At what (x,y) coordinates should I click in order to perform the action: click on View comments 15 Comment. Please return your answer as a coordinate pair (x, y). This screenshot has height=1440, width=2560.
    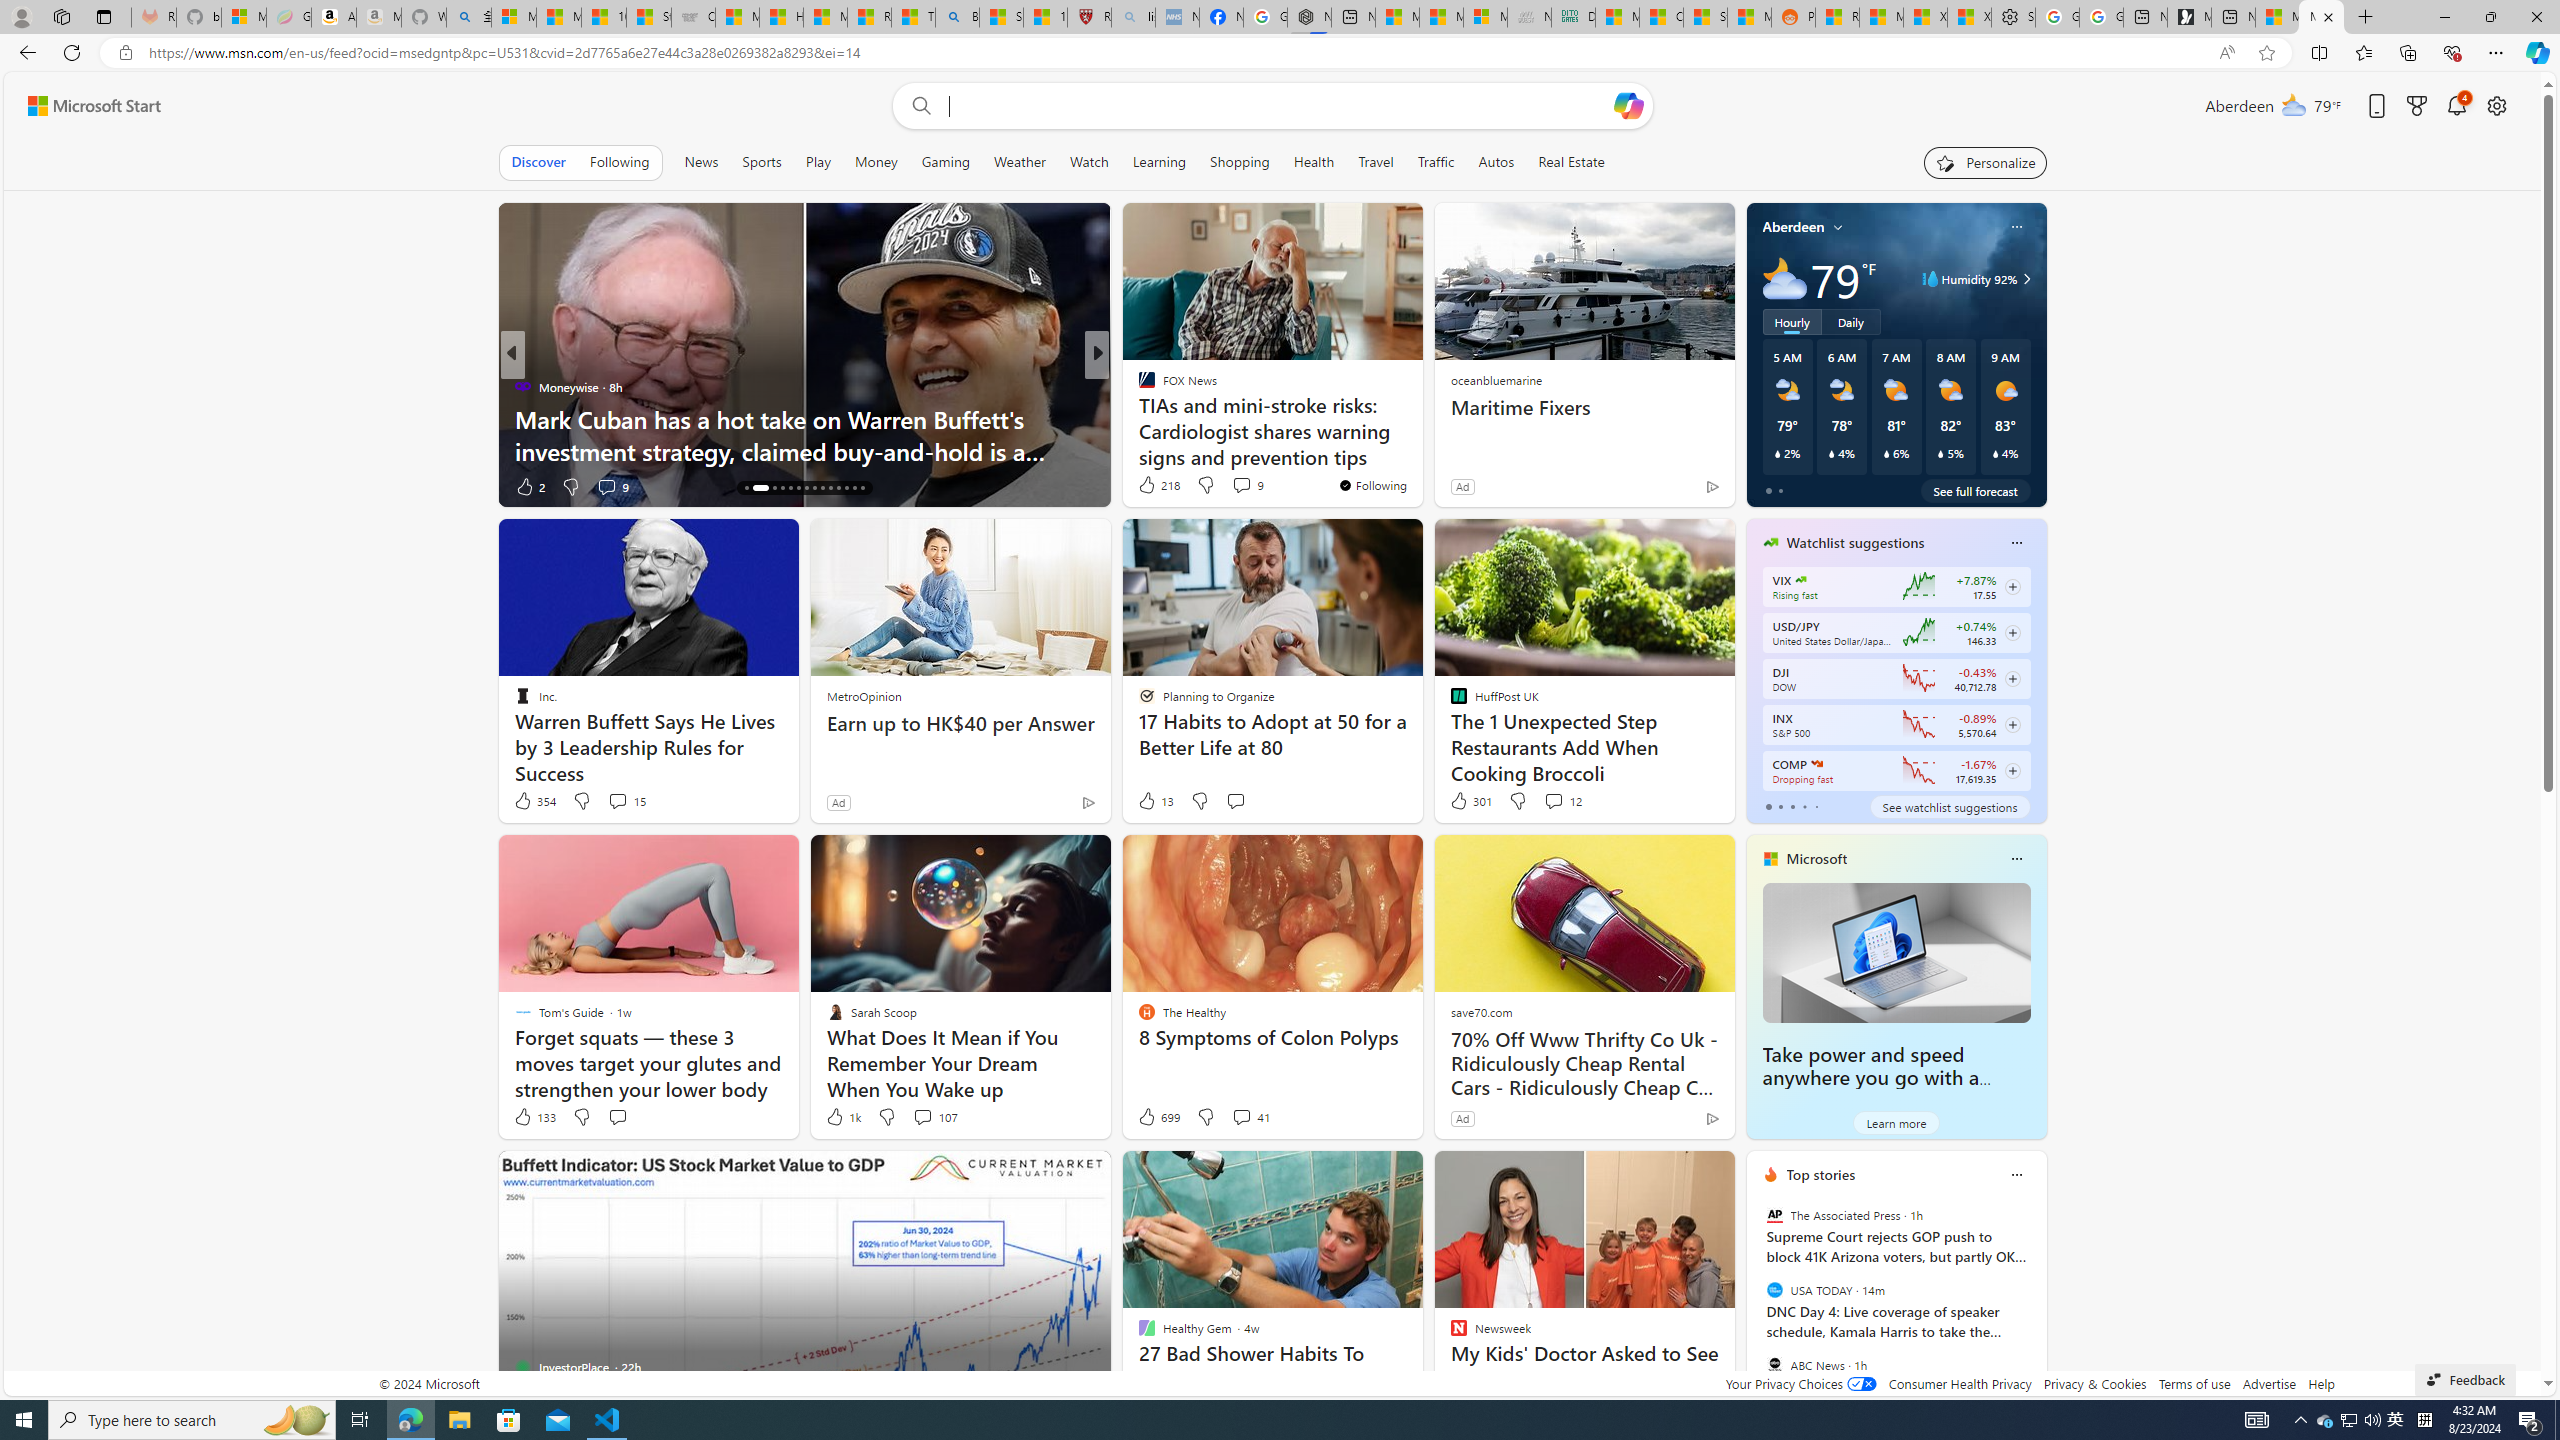
    Looking at the image, I should click on (616, 800).